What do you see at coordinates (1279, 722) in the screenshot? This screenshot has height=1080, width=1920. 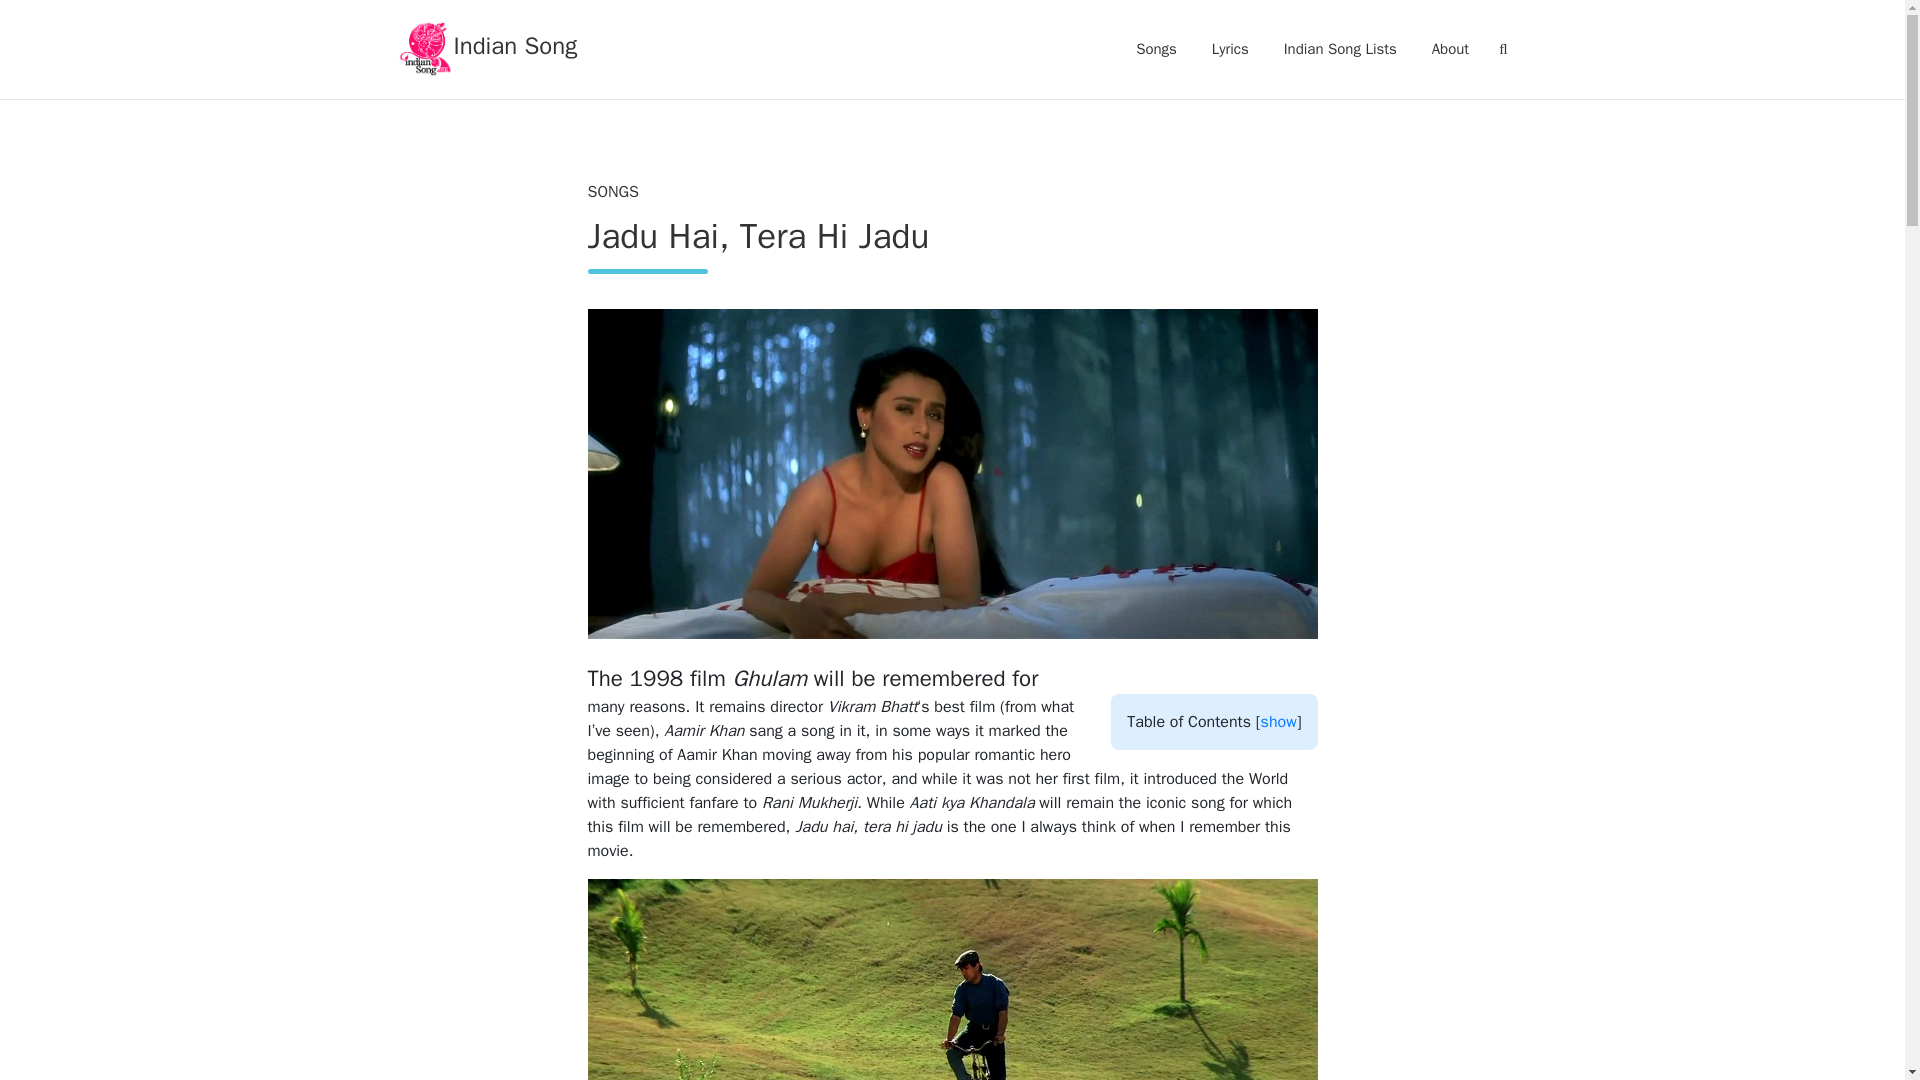 I see `show` at bounding box center [1279, 722].